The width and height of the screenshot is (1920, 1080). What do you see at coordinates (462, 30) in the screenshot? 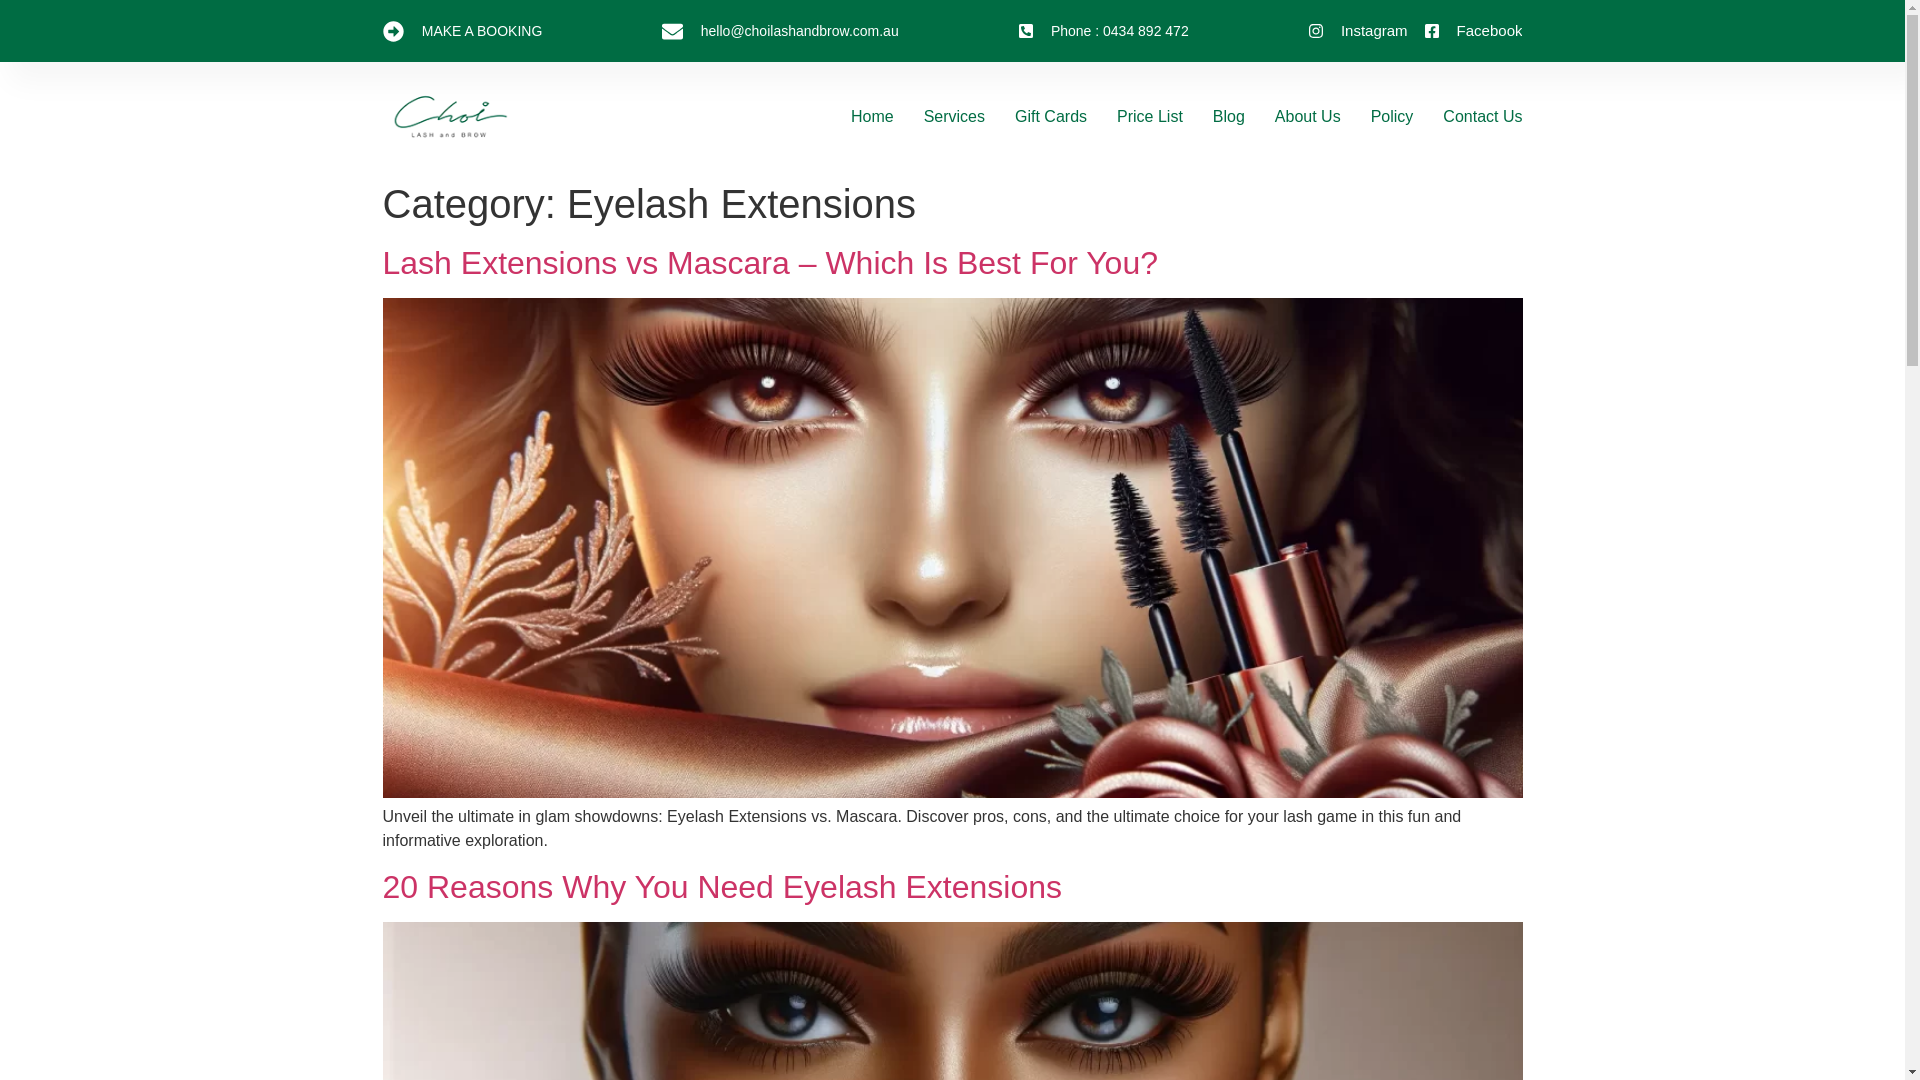
I see `MAKE A BOOKING` at bounding box center [462, 30].